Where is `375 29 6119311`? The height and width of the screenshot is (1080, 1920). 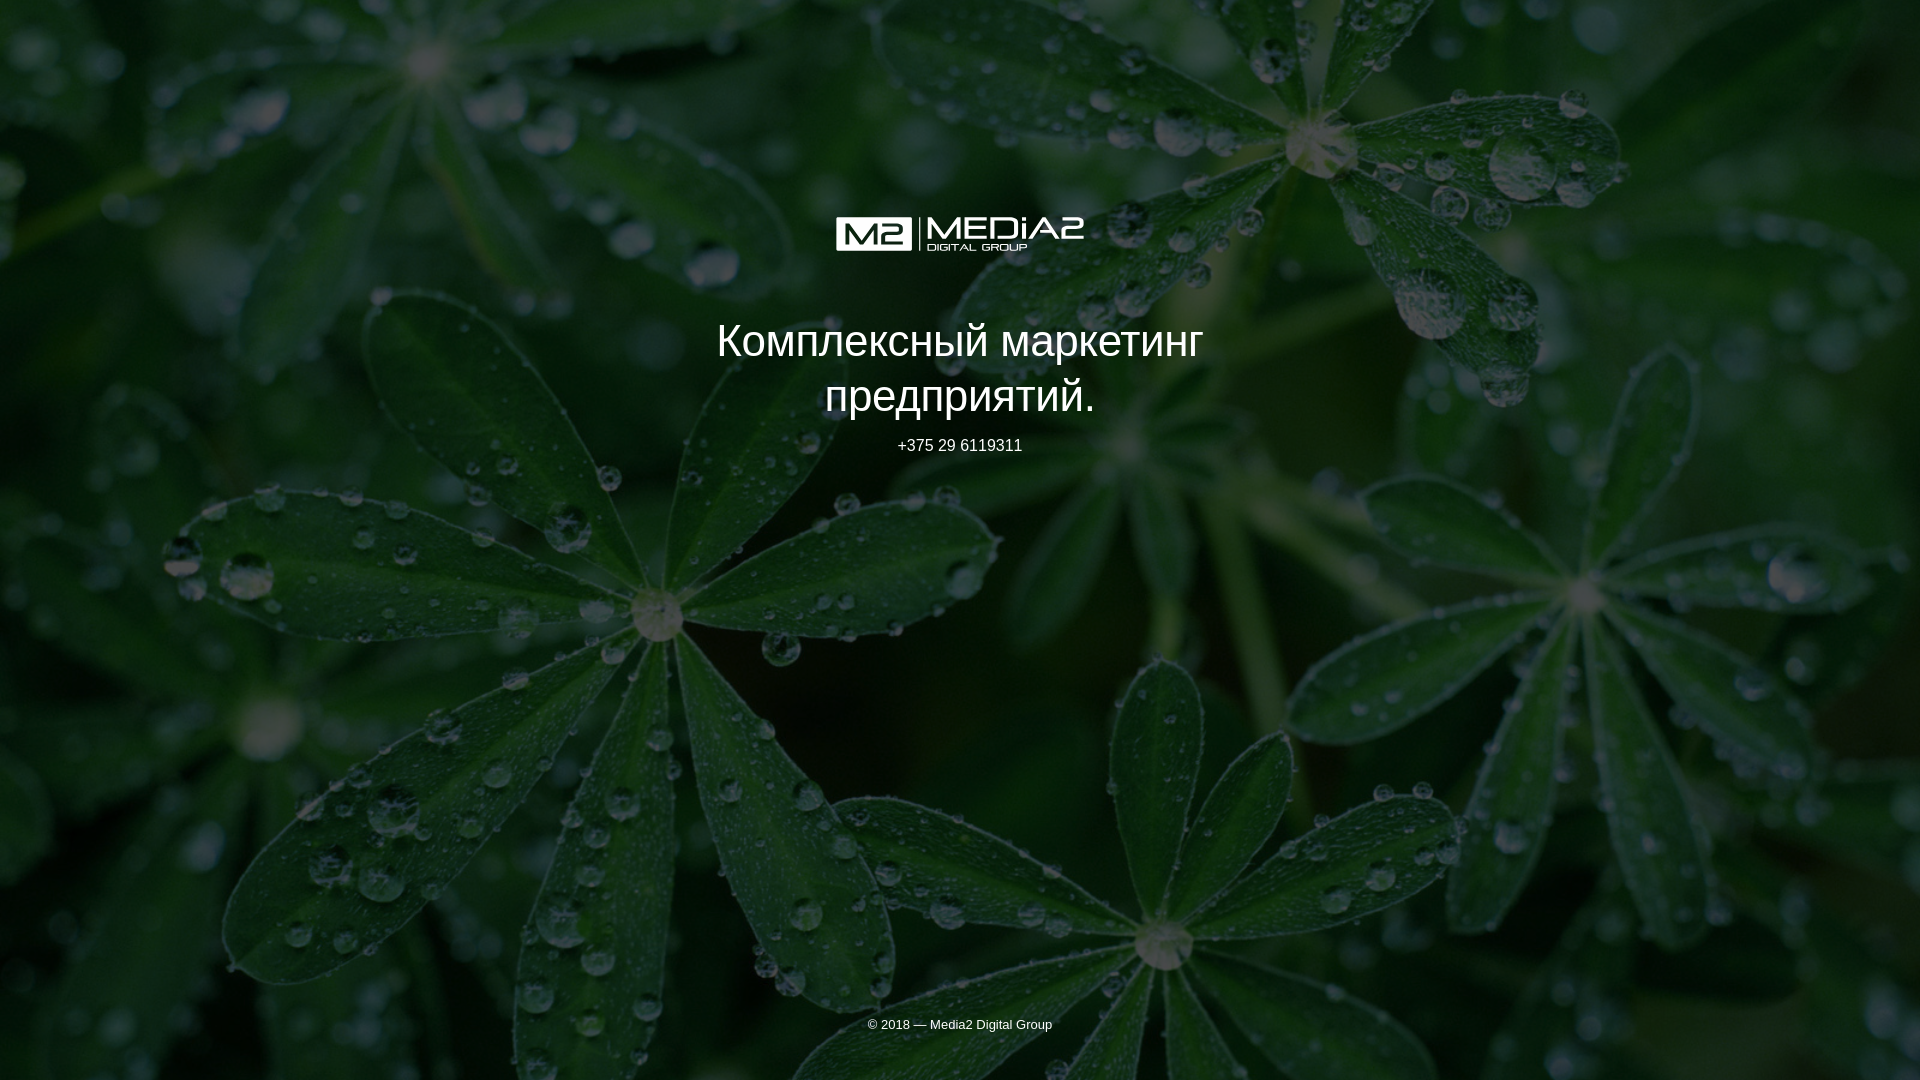
375 29 6119311 is located at coordinates (965, 446).